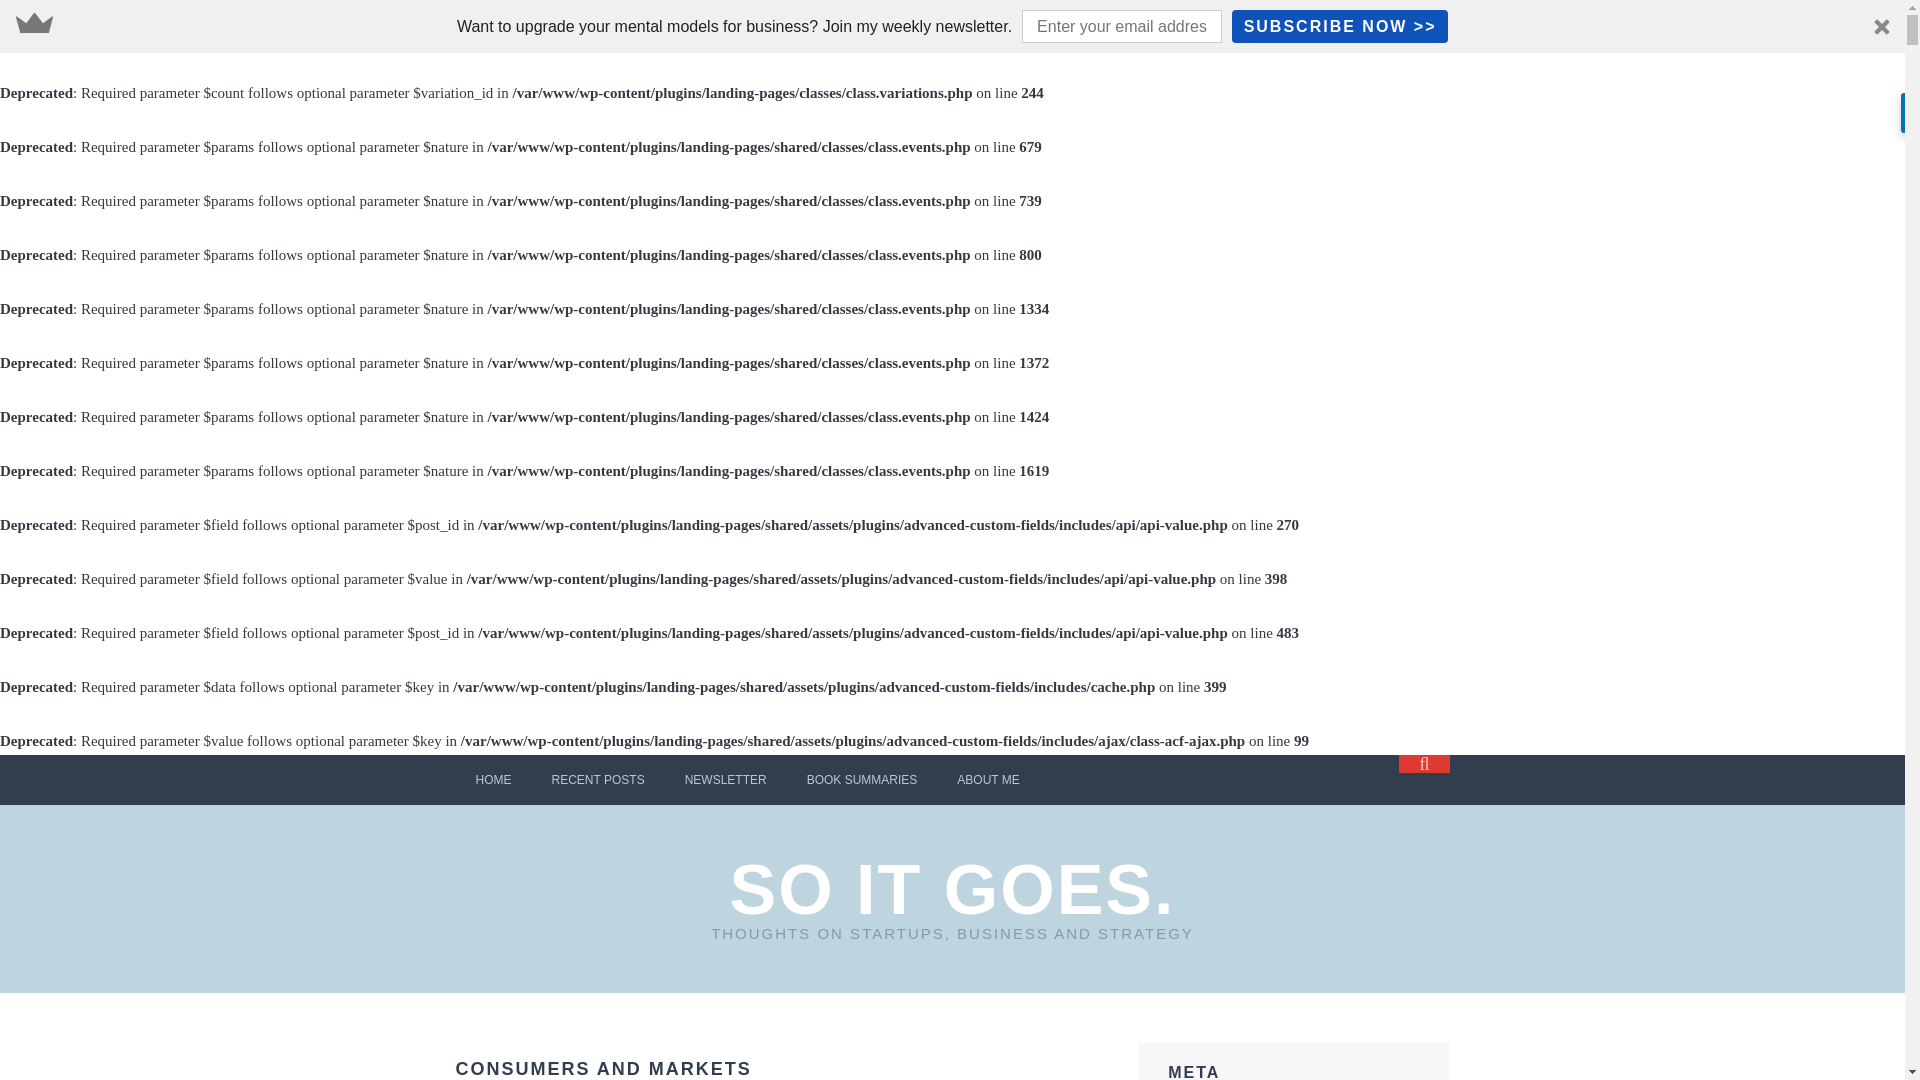  What do you see at coordinates (726, 779) in the screenshot?
I see `NEWSLETTER` at bounding box center [726, 779].